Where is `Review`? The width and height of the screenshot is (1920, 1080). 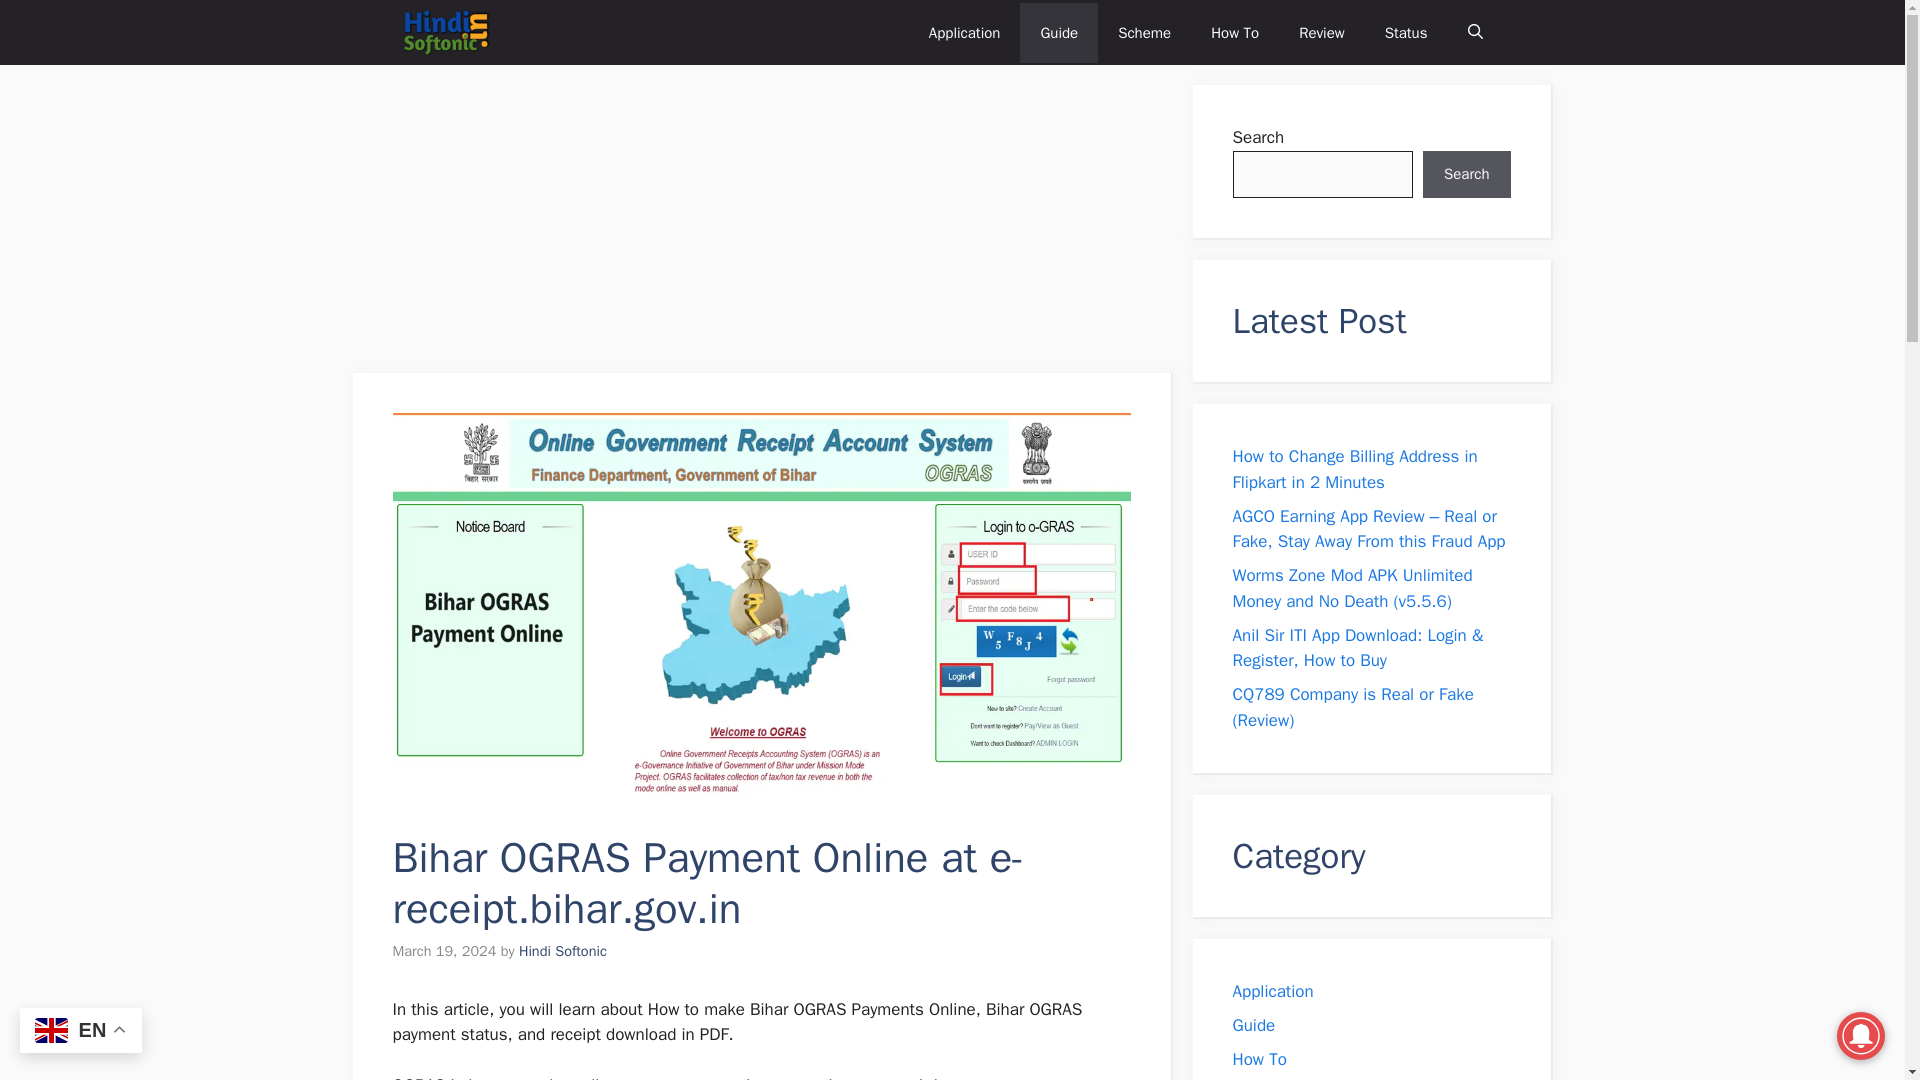 Review is located at coordinates (1322, 32).